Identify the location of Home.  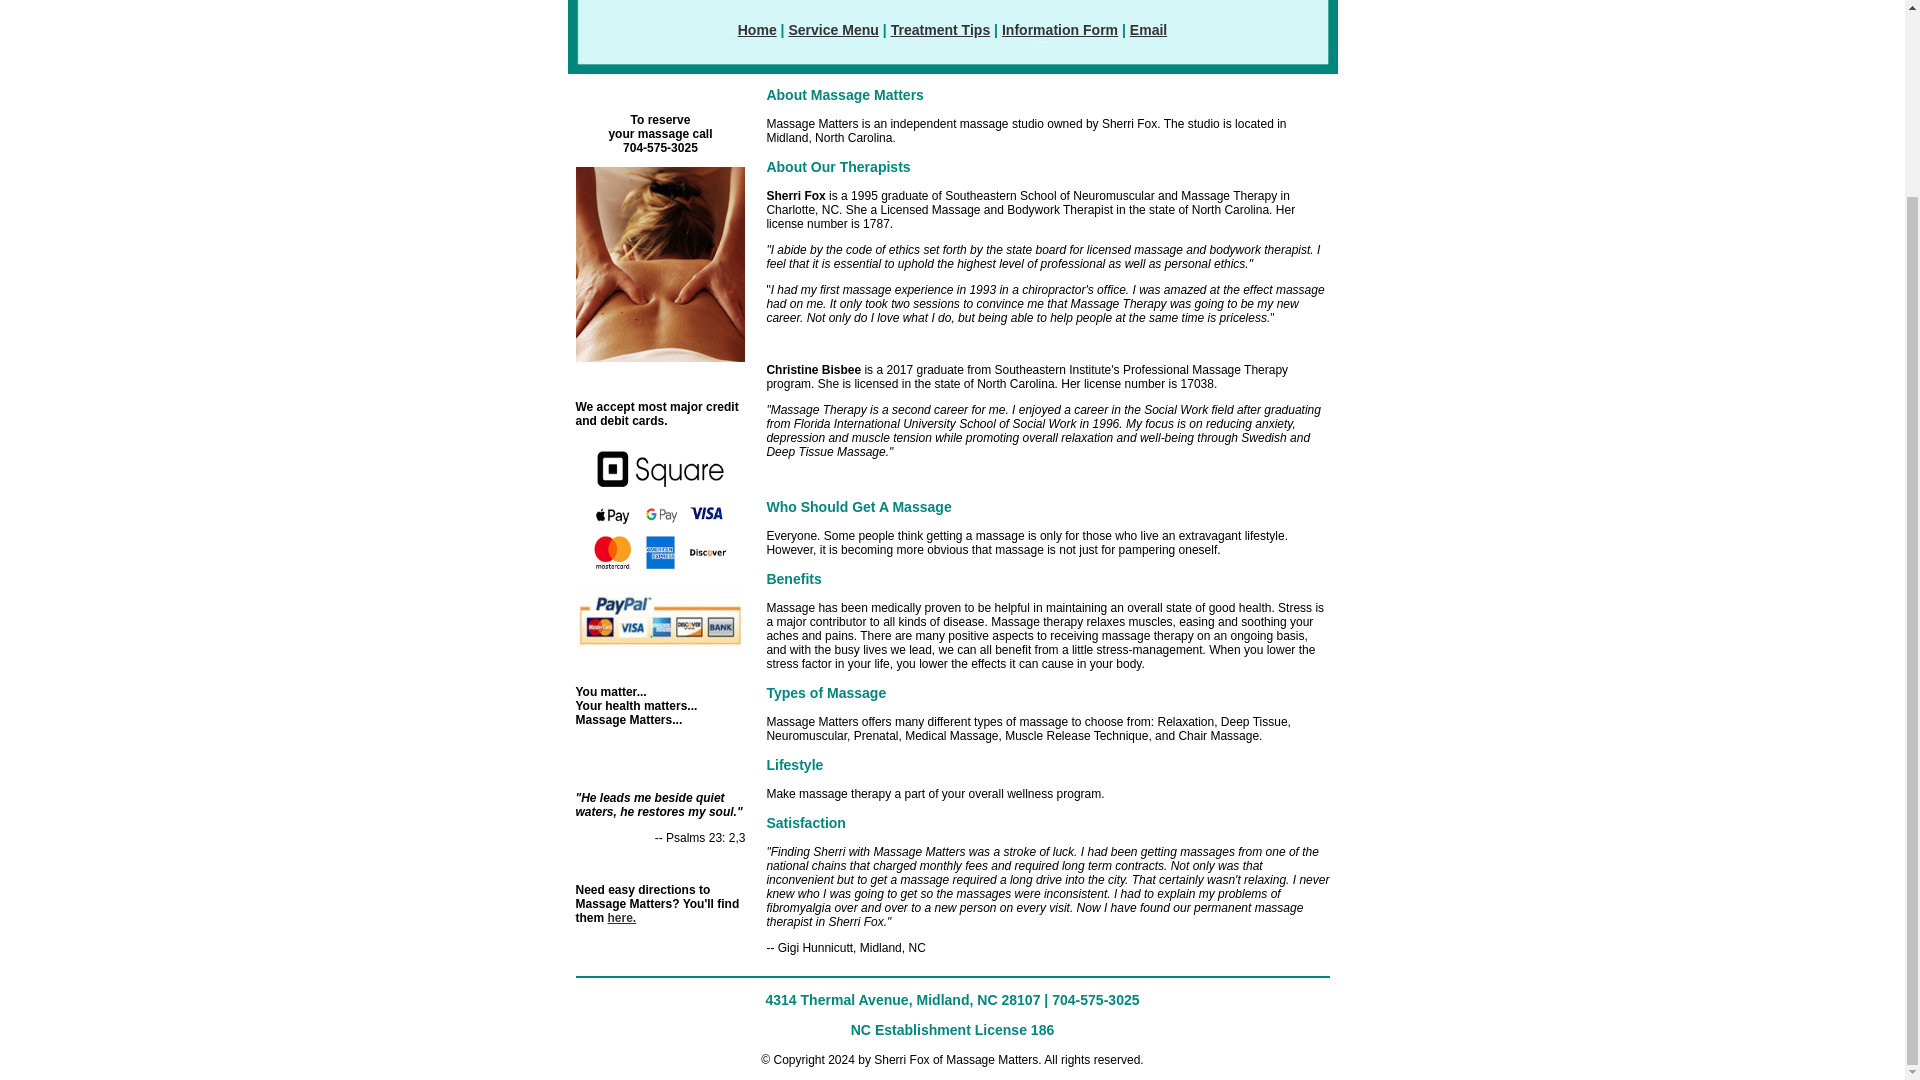
(757, 29).